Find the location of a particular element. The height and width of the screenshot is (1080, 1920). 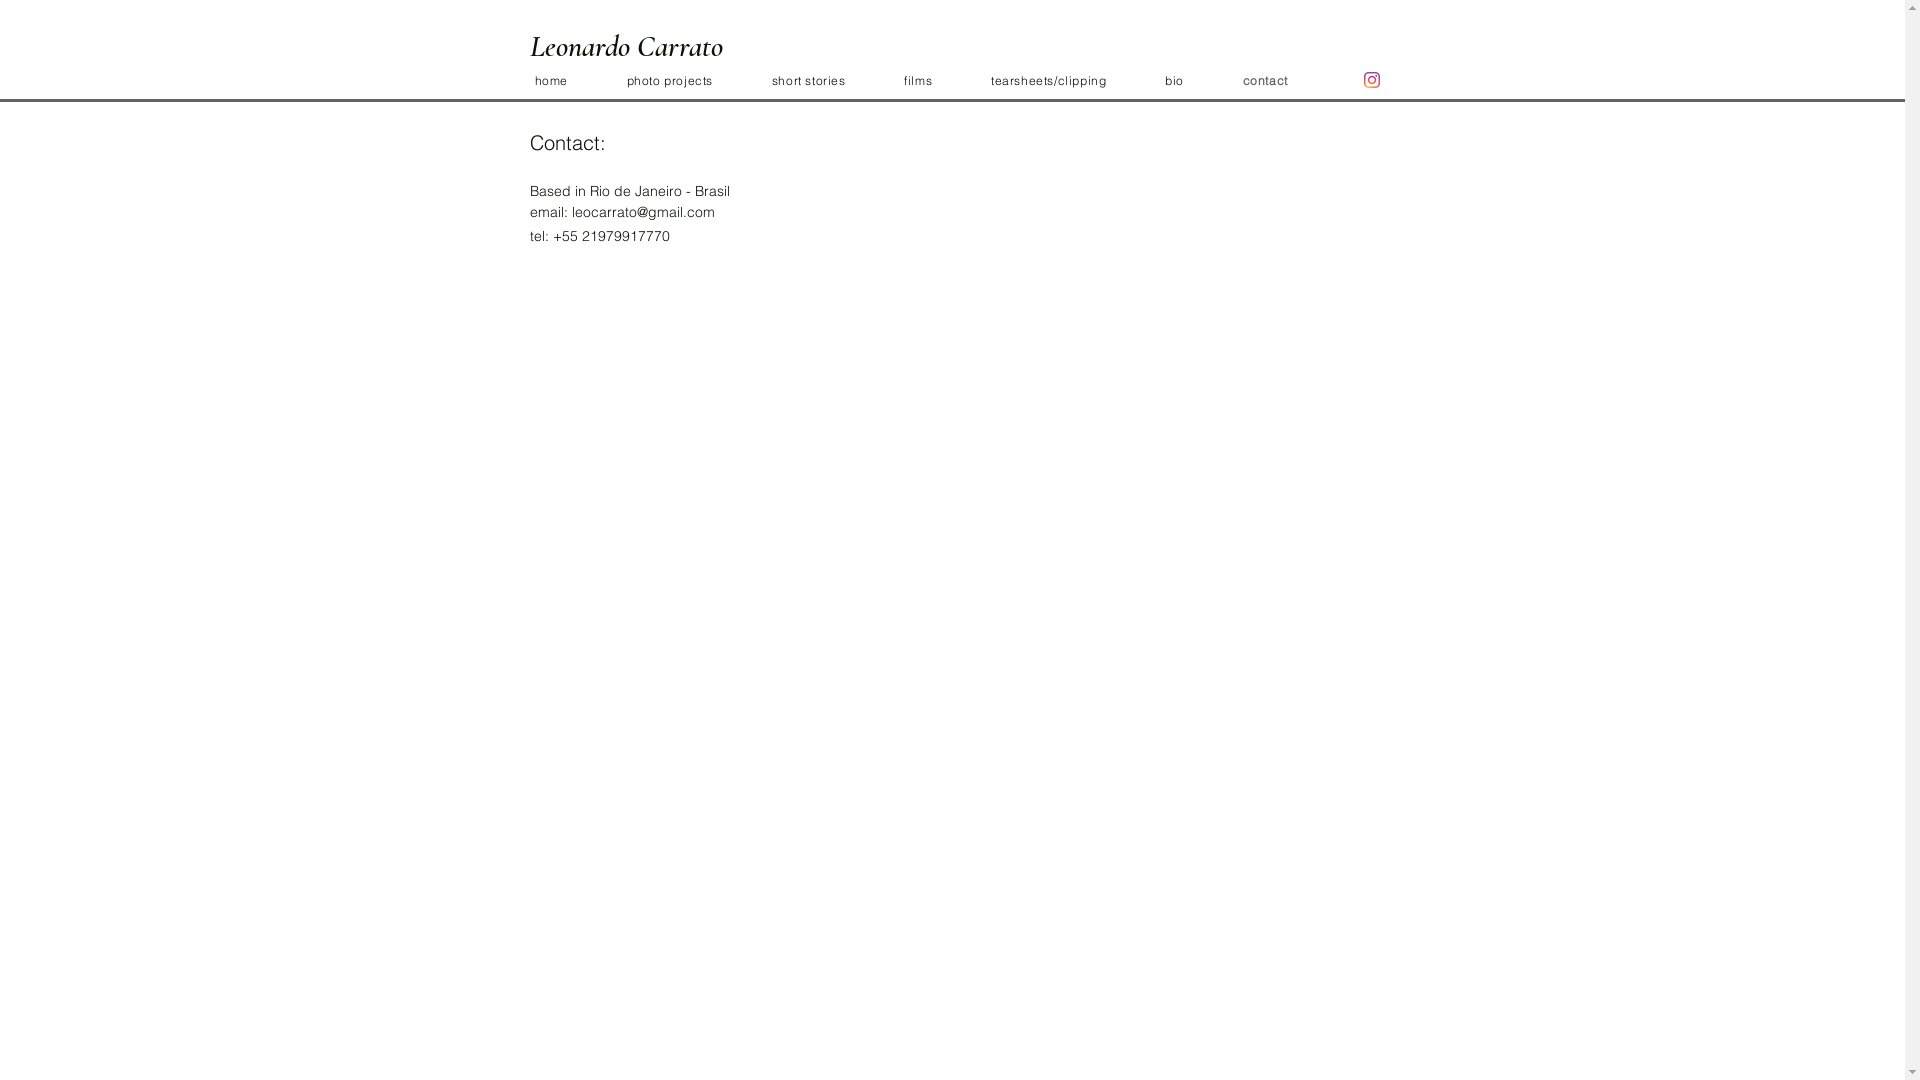

bio is located at coordinates (1201, 81).